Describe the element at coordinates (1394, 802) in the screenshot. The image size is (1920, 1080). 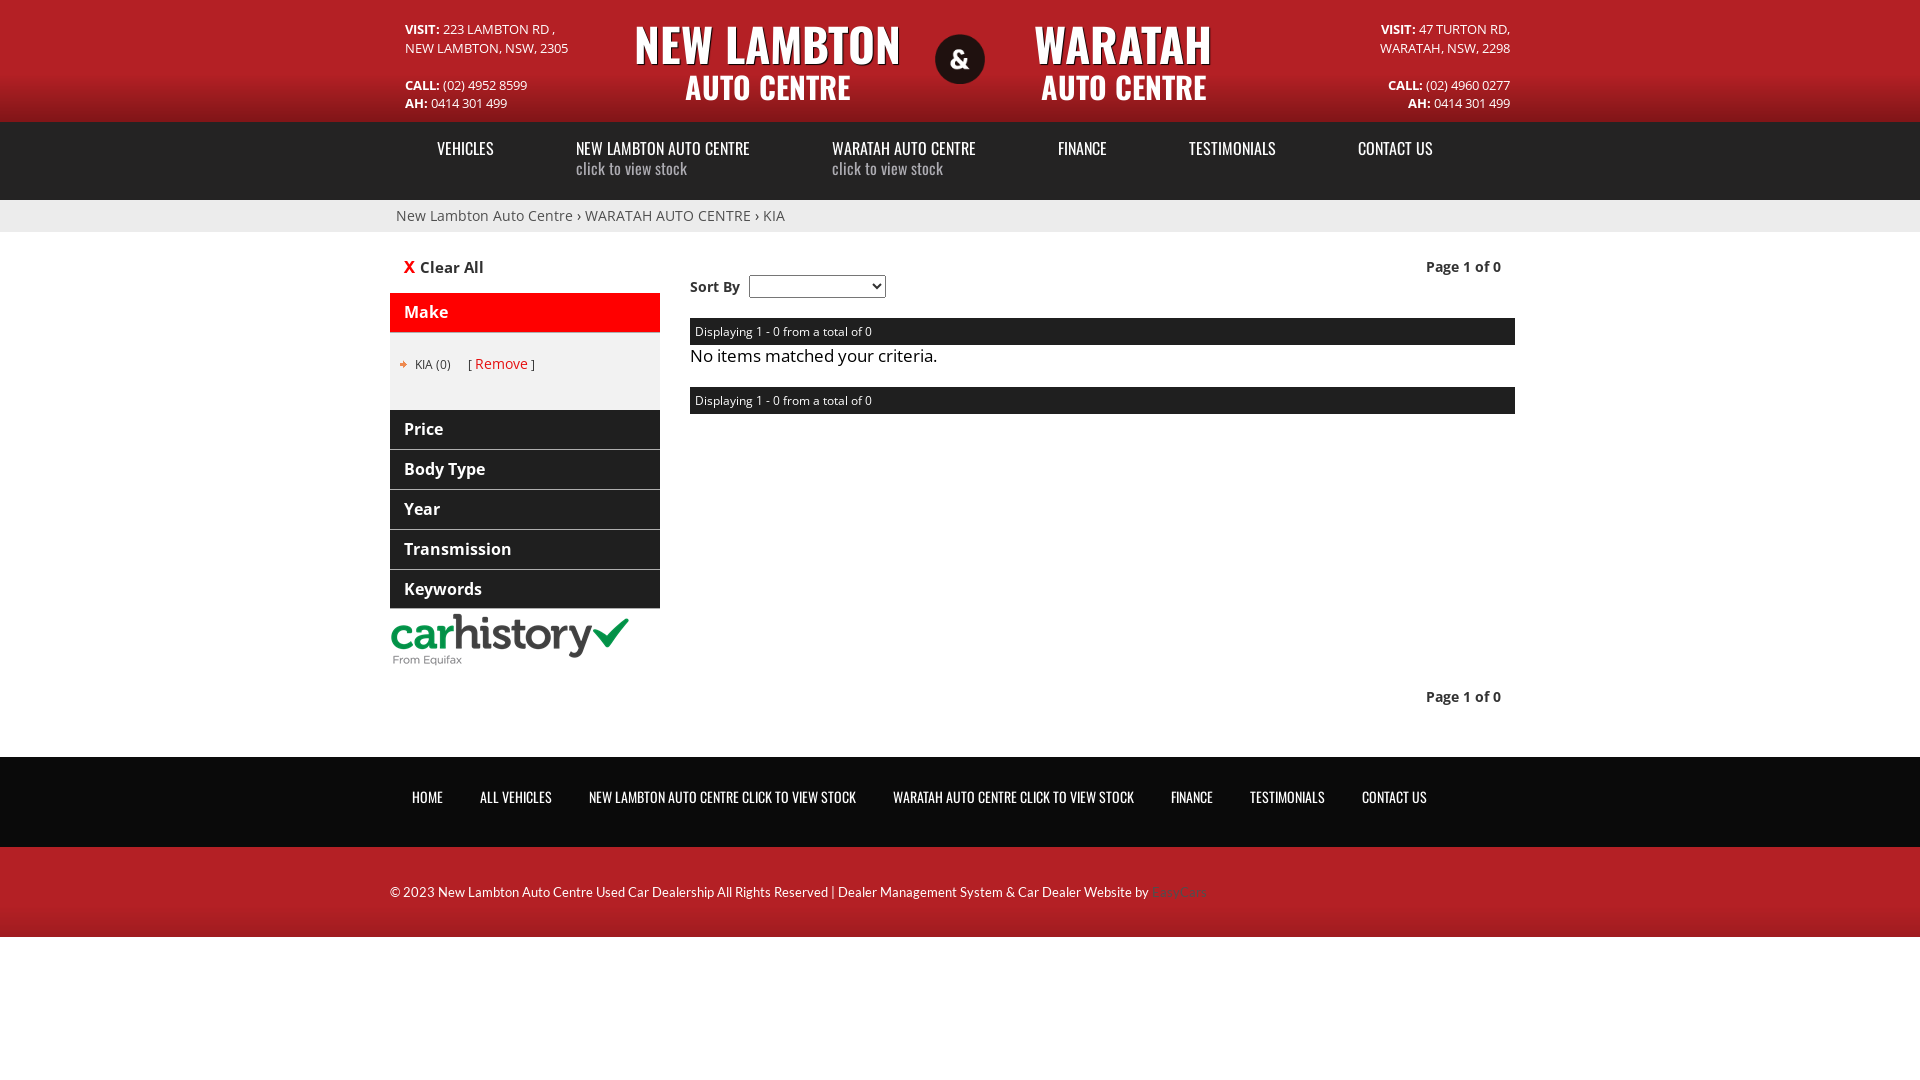
I see `CONTACT US` at that location.